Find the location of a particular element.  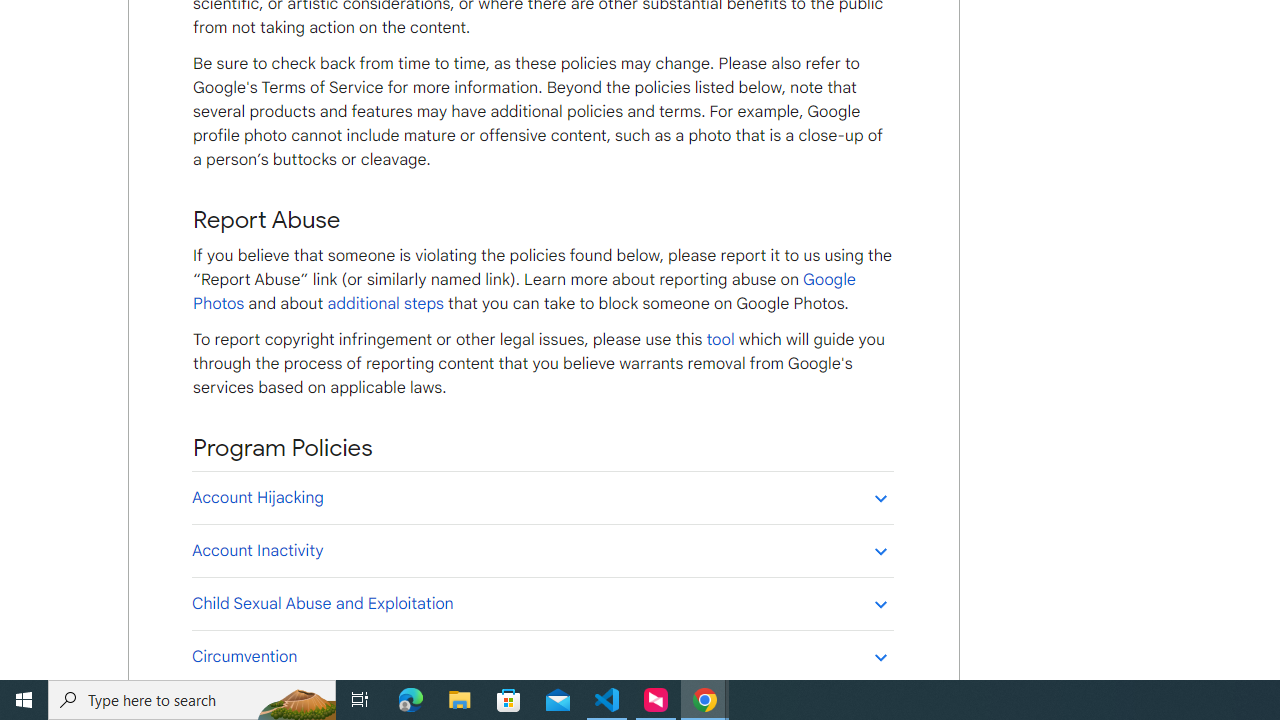

Account Inactivity is located at coordinates (542, 550).